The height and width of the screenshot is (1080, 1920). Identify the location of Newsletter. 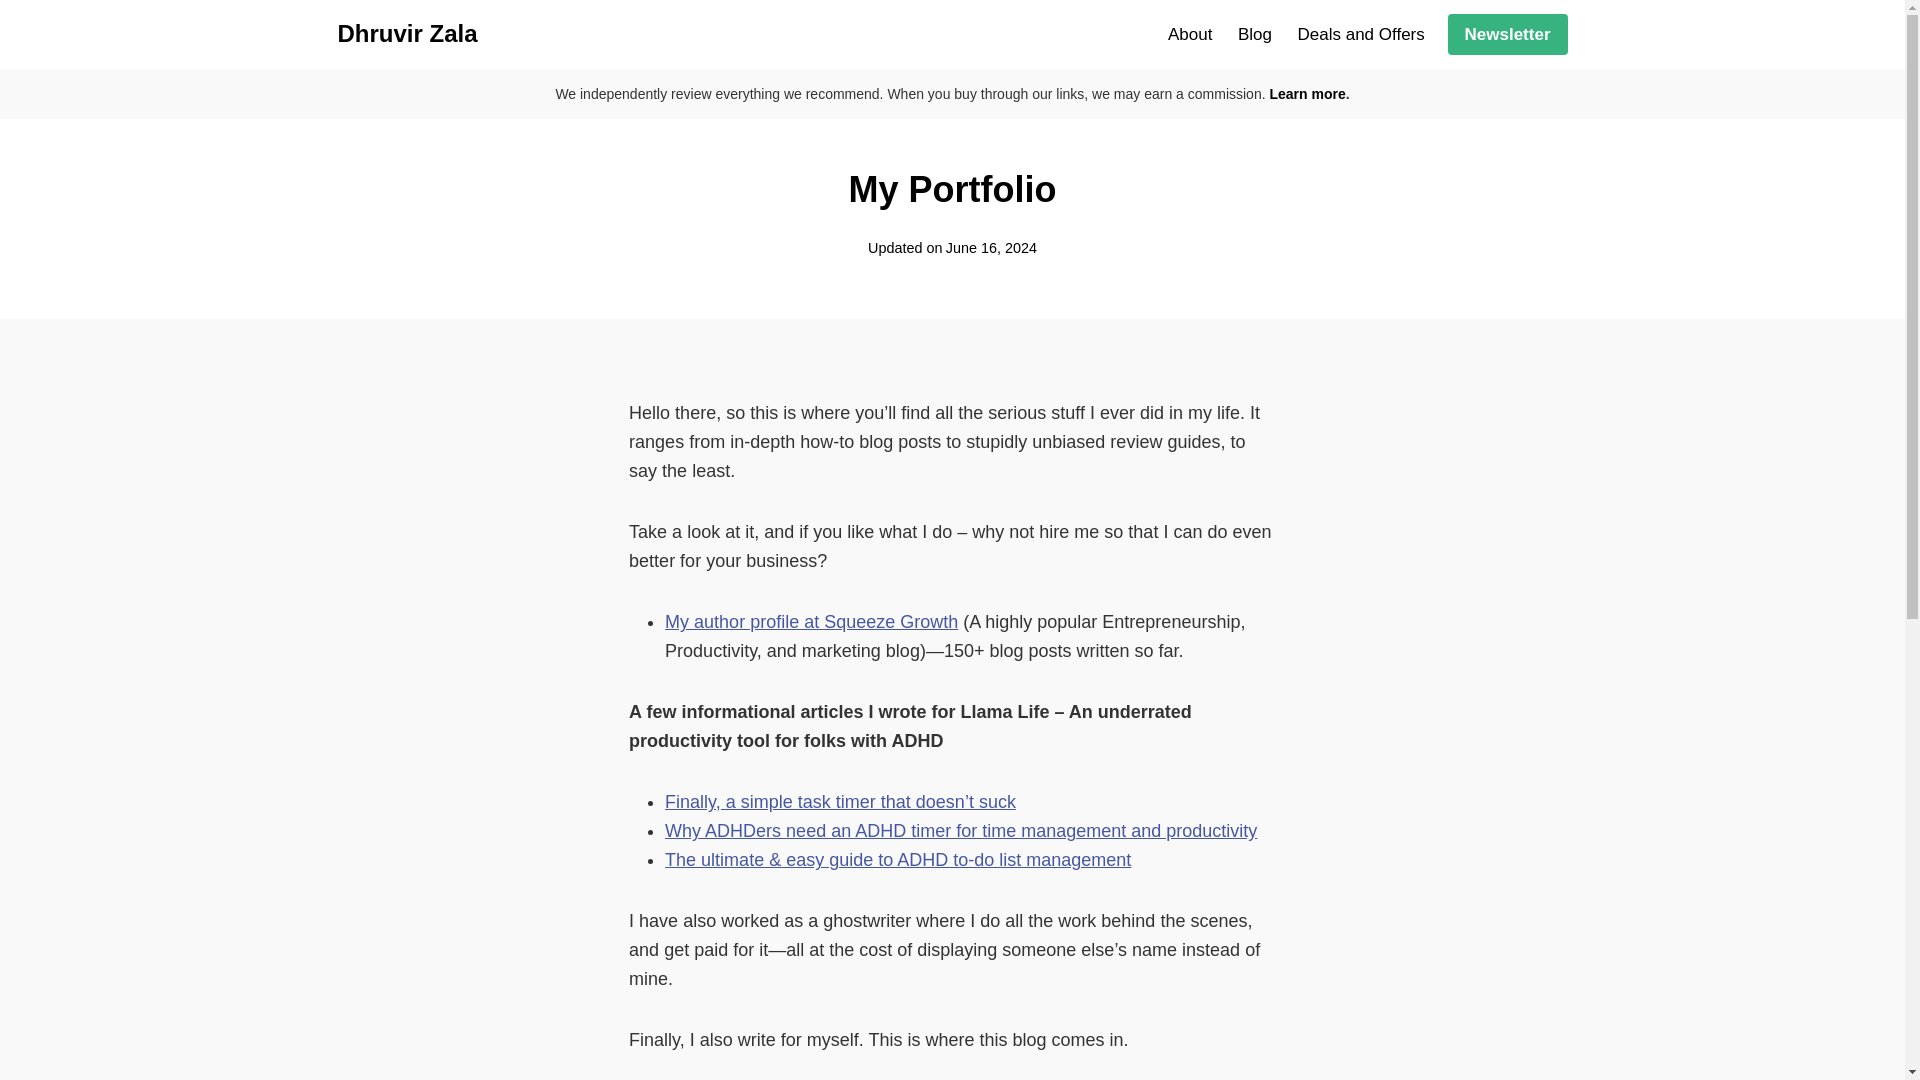
(1508, 34).